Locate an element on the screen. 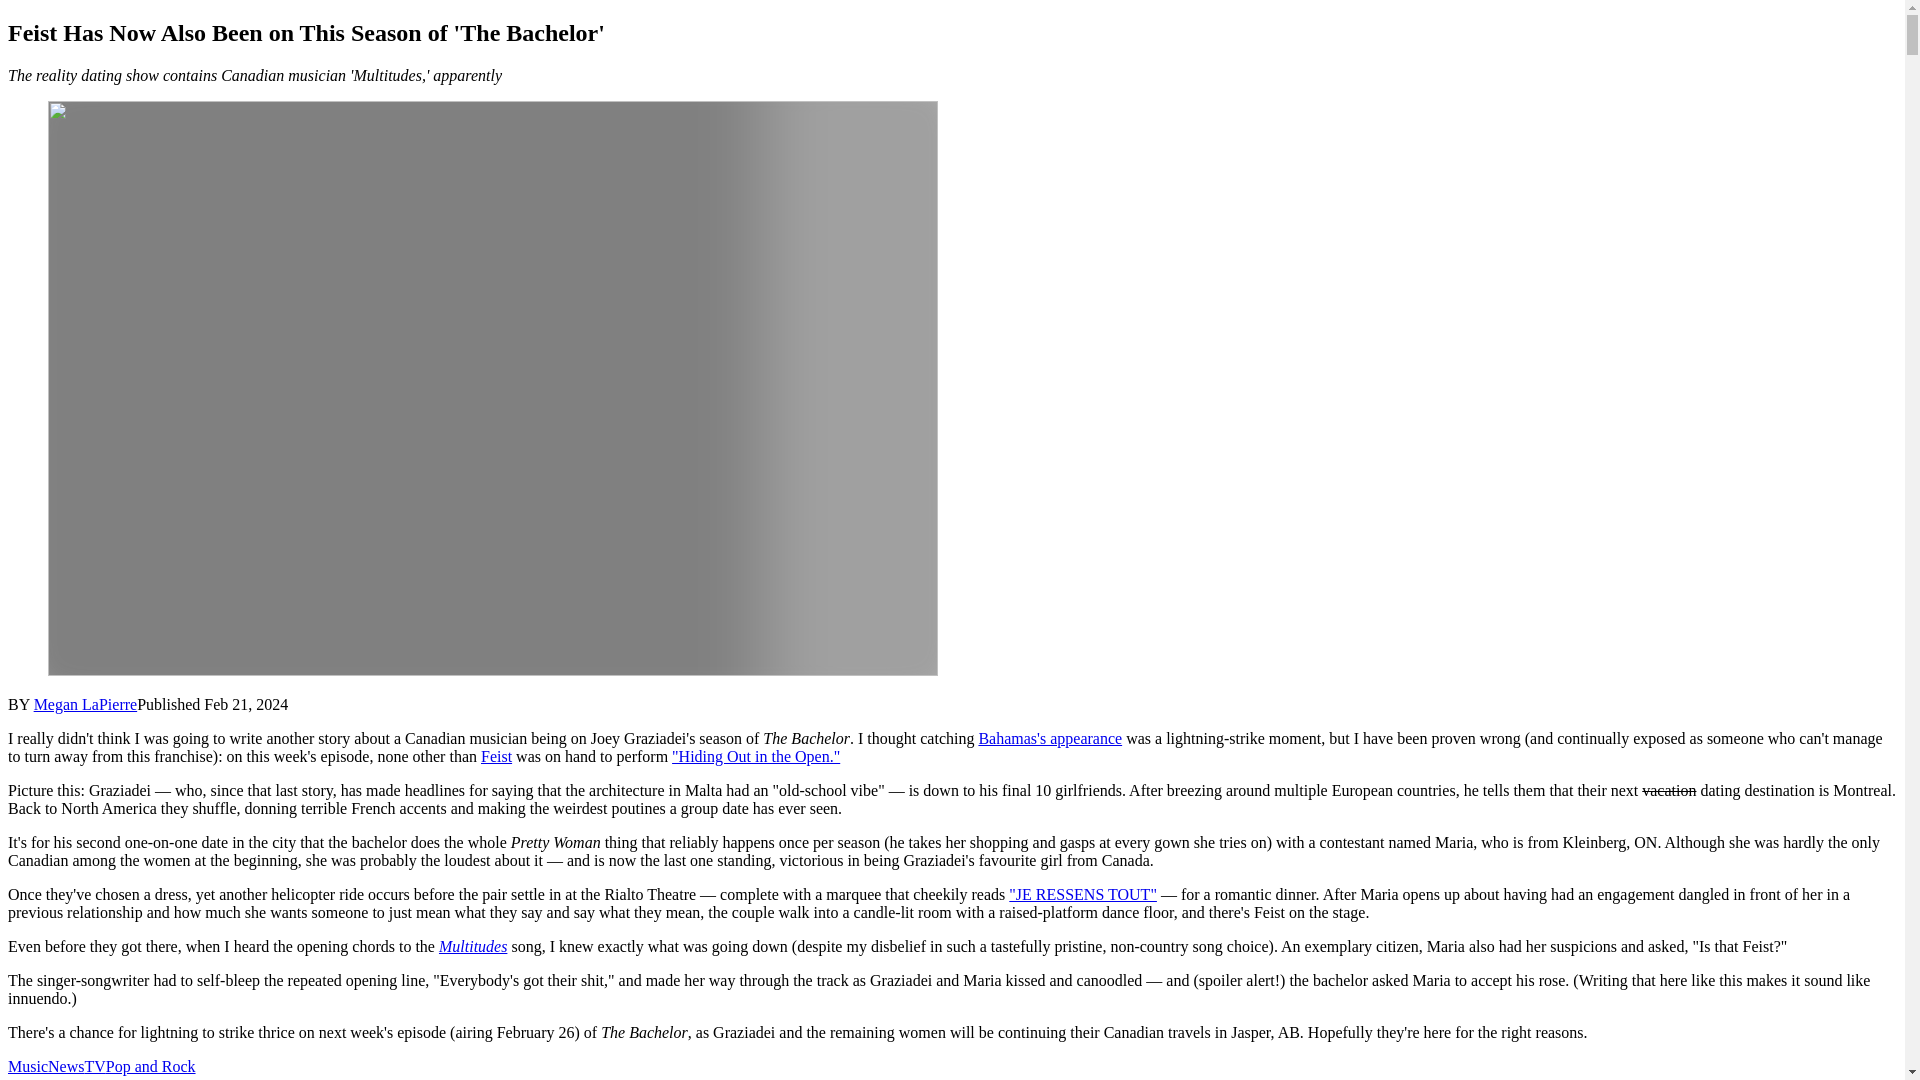  Multitudes is located at coordinates (472, 946).